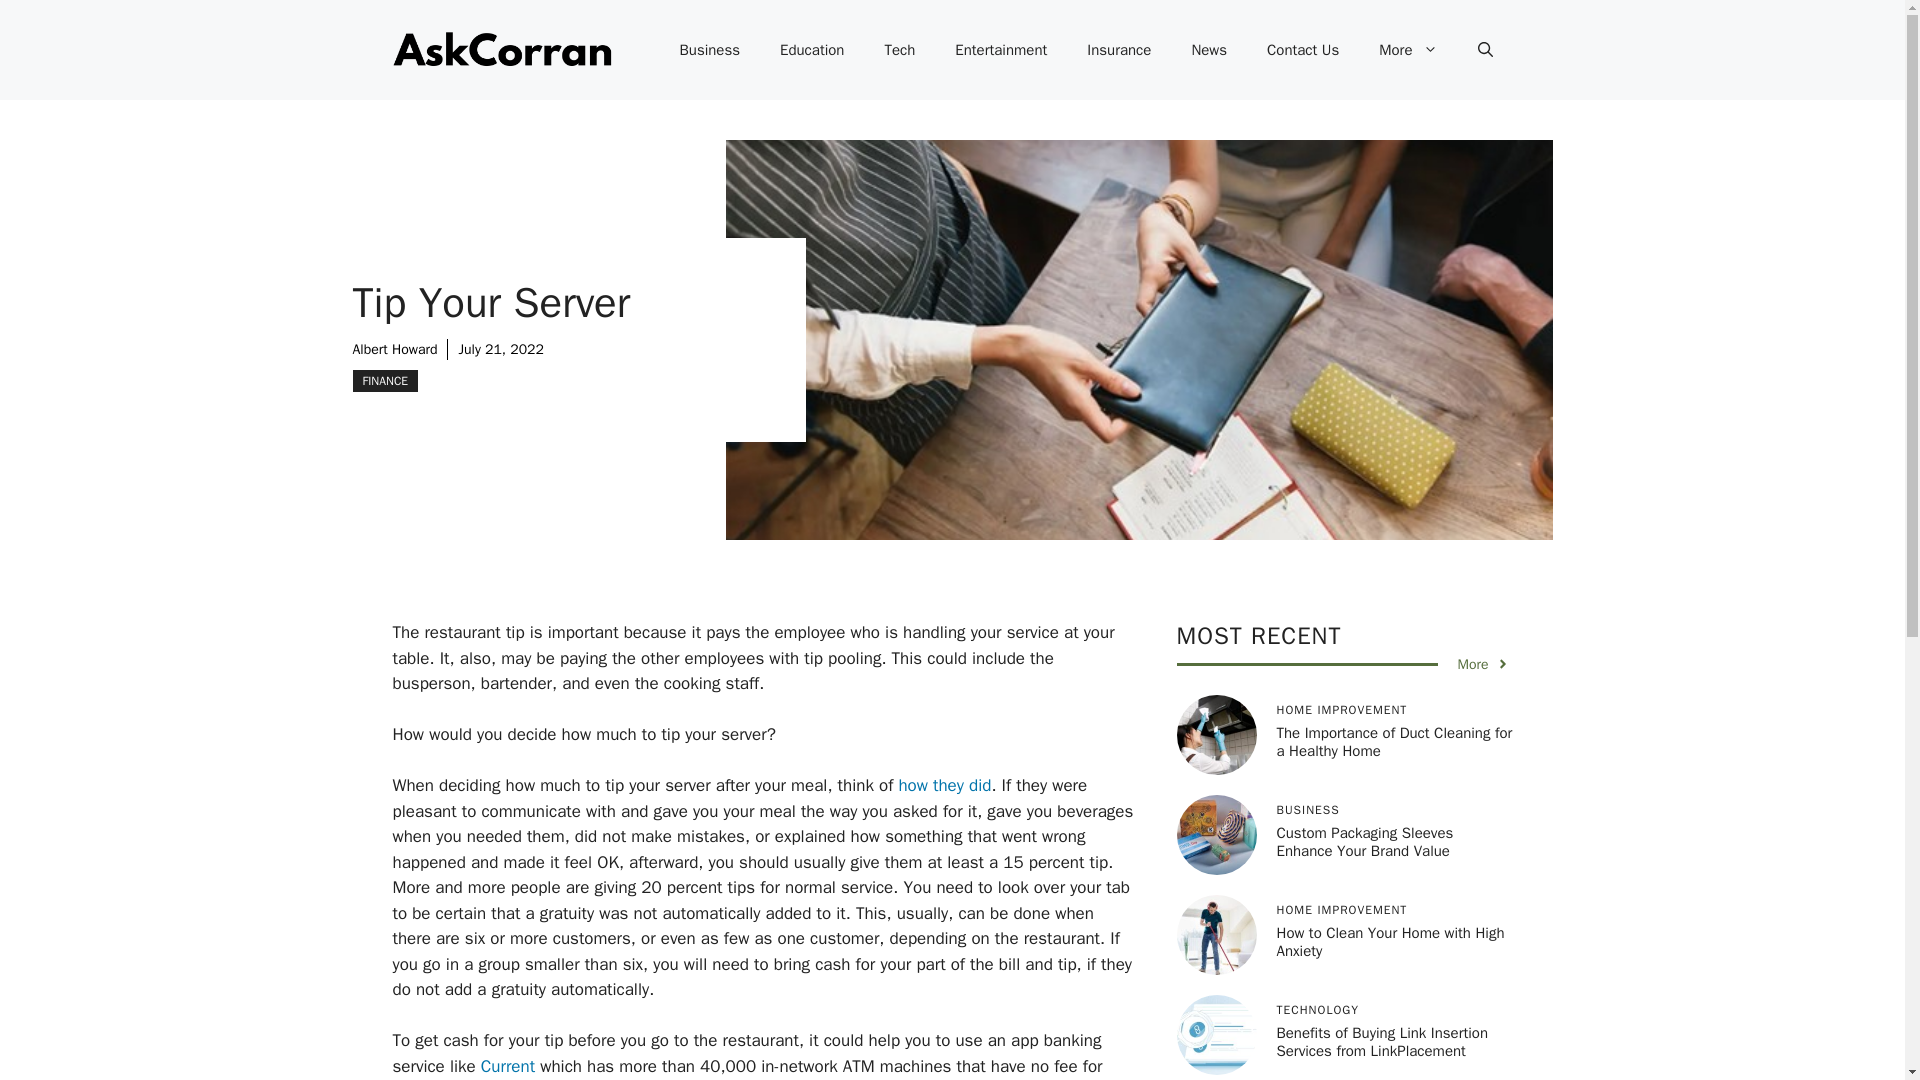 The height and width of the screenshot is (1080, 1920). Describe the element at coordinates (1390, 942) in the screenshot. I see `How to Clean Your Home with High Anxiety` at that location.